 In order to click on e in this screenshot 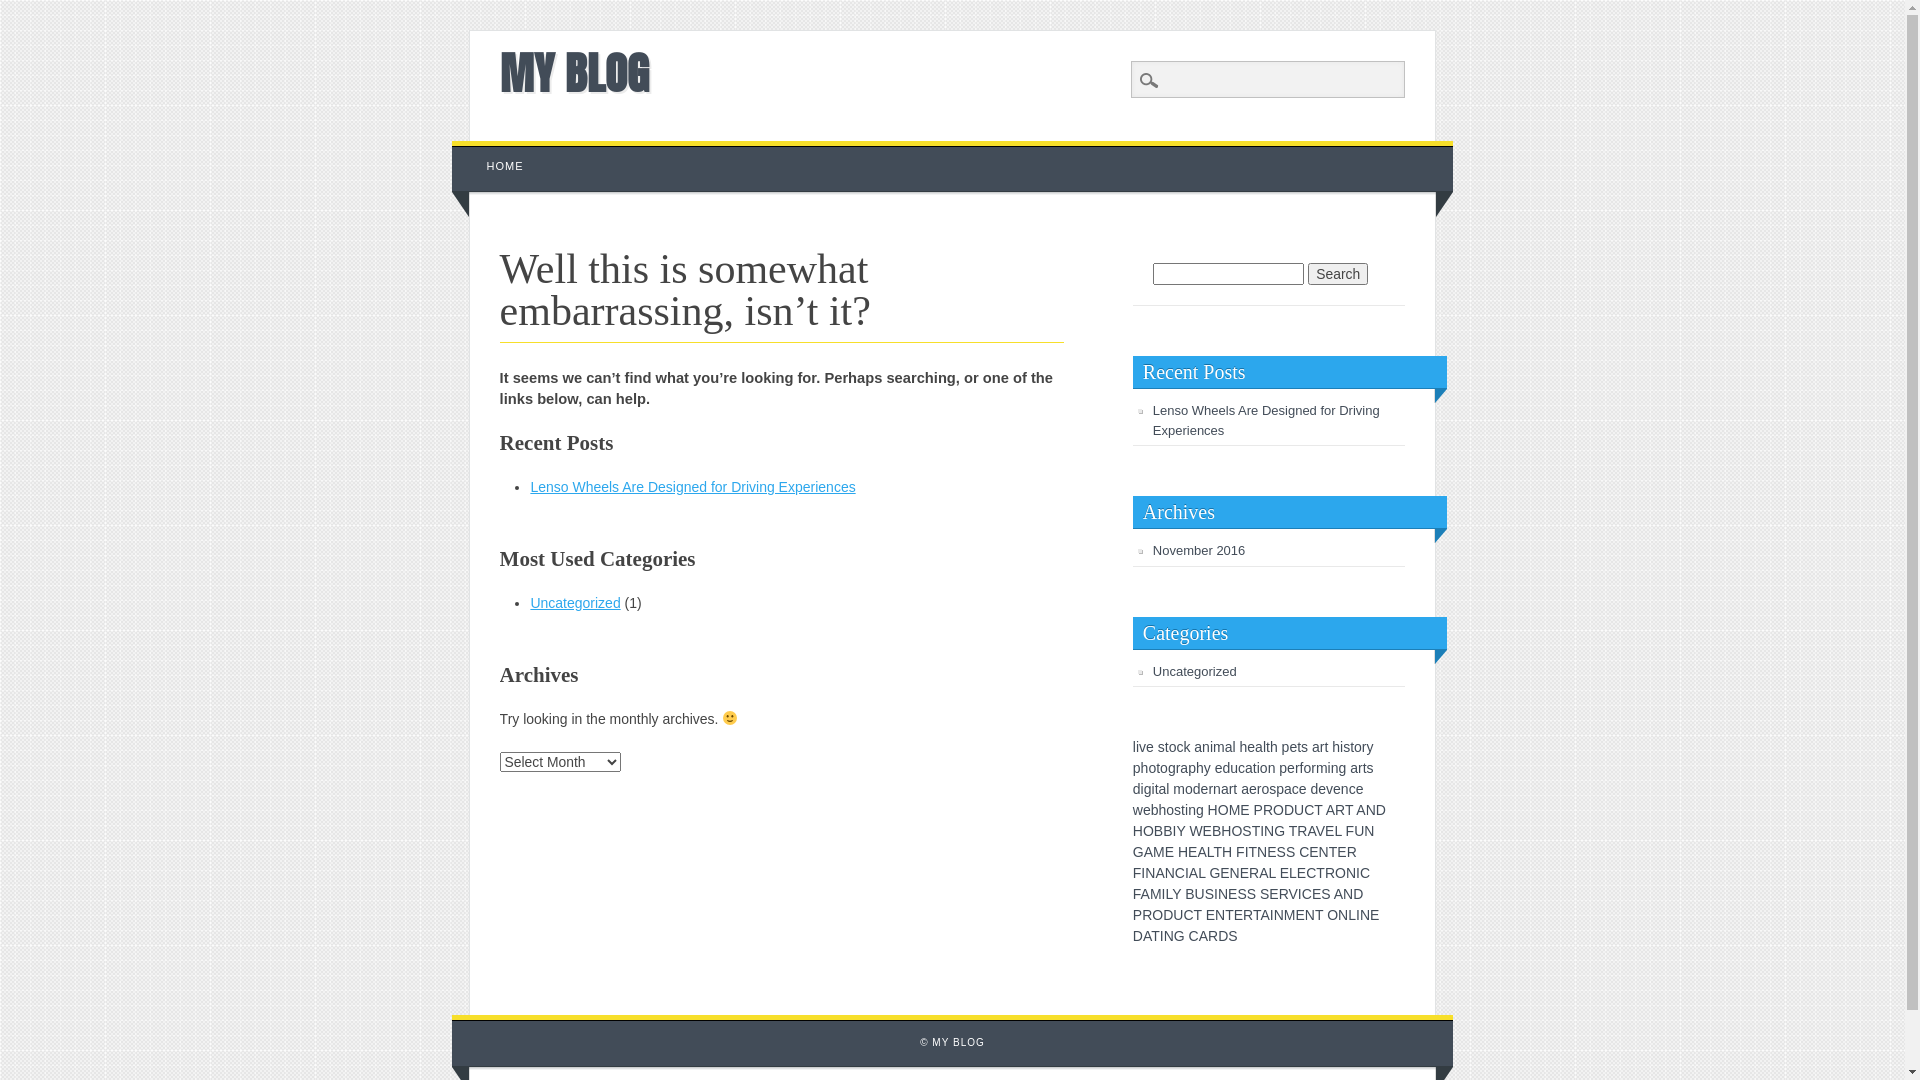, I will do `click(1293, 747)`.